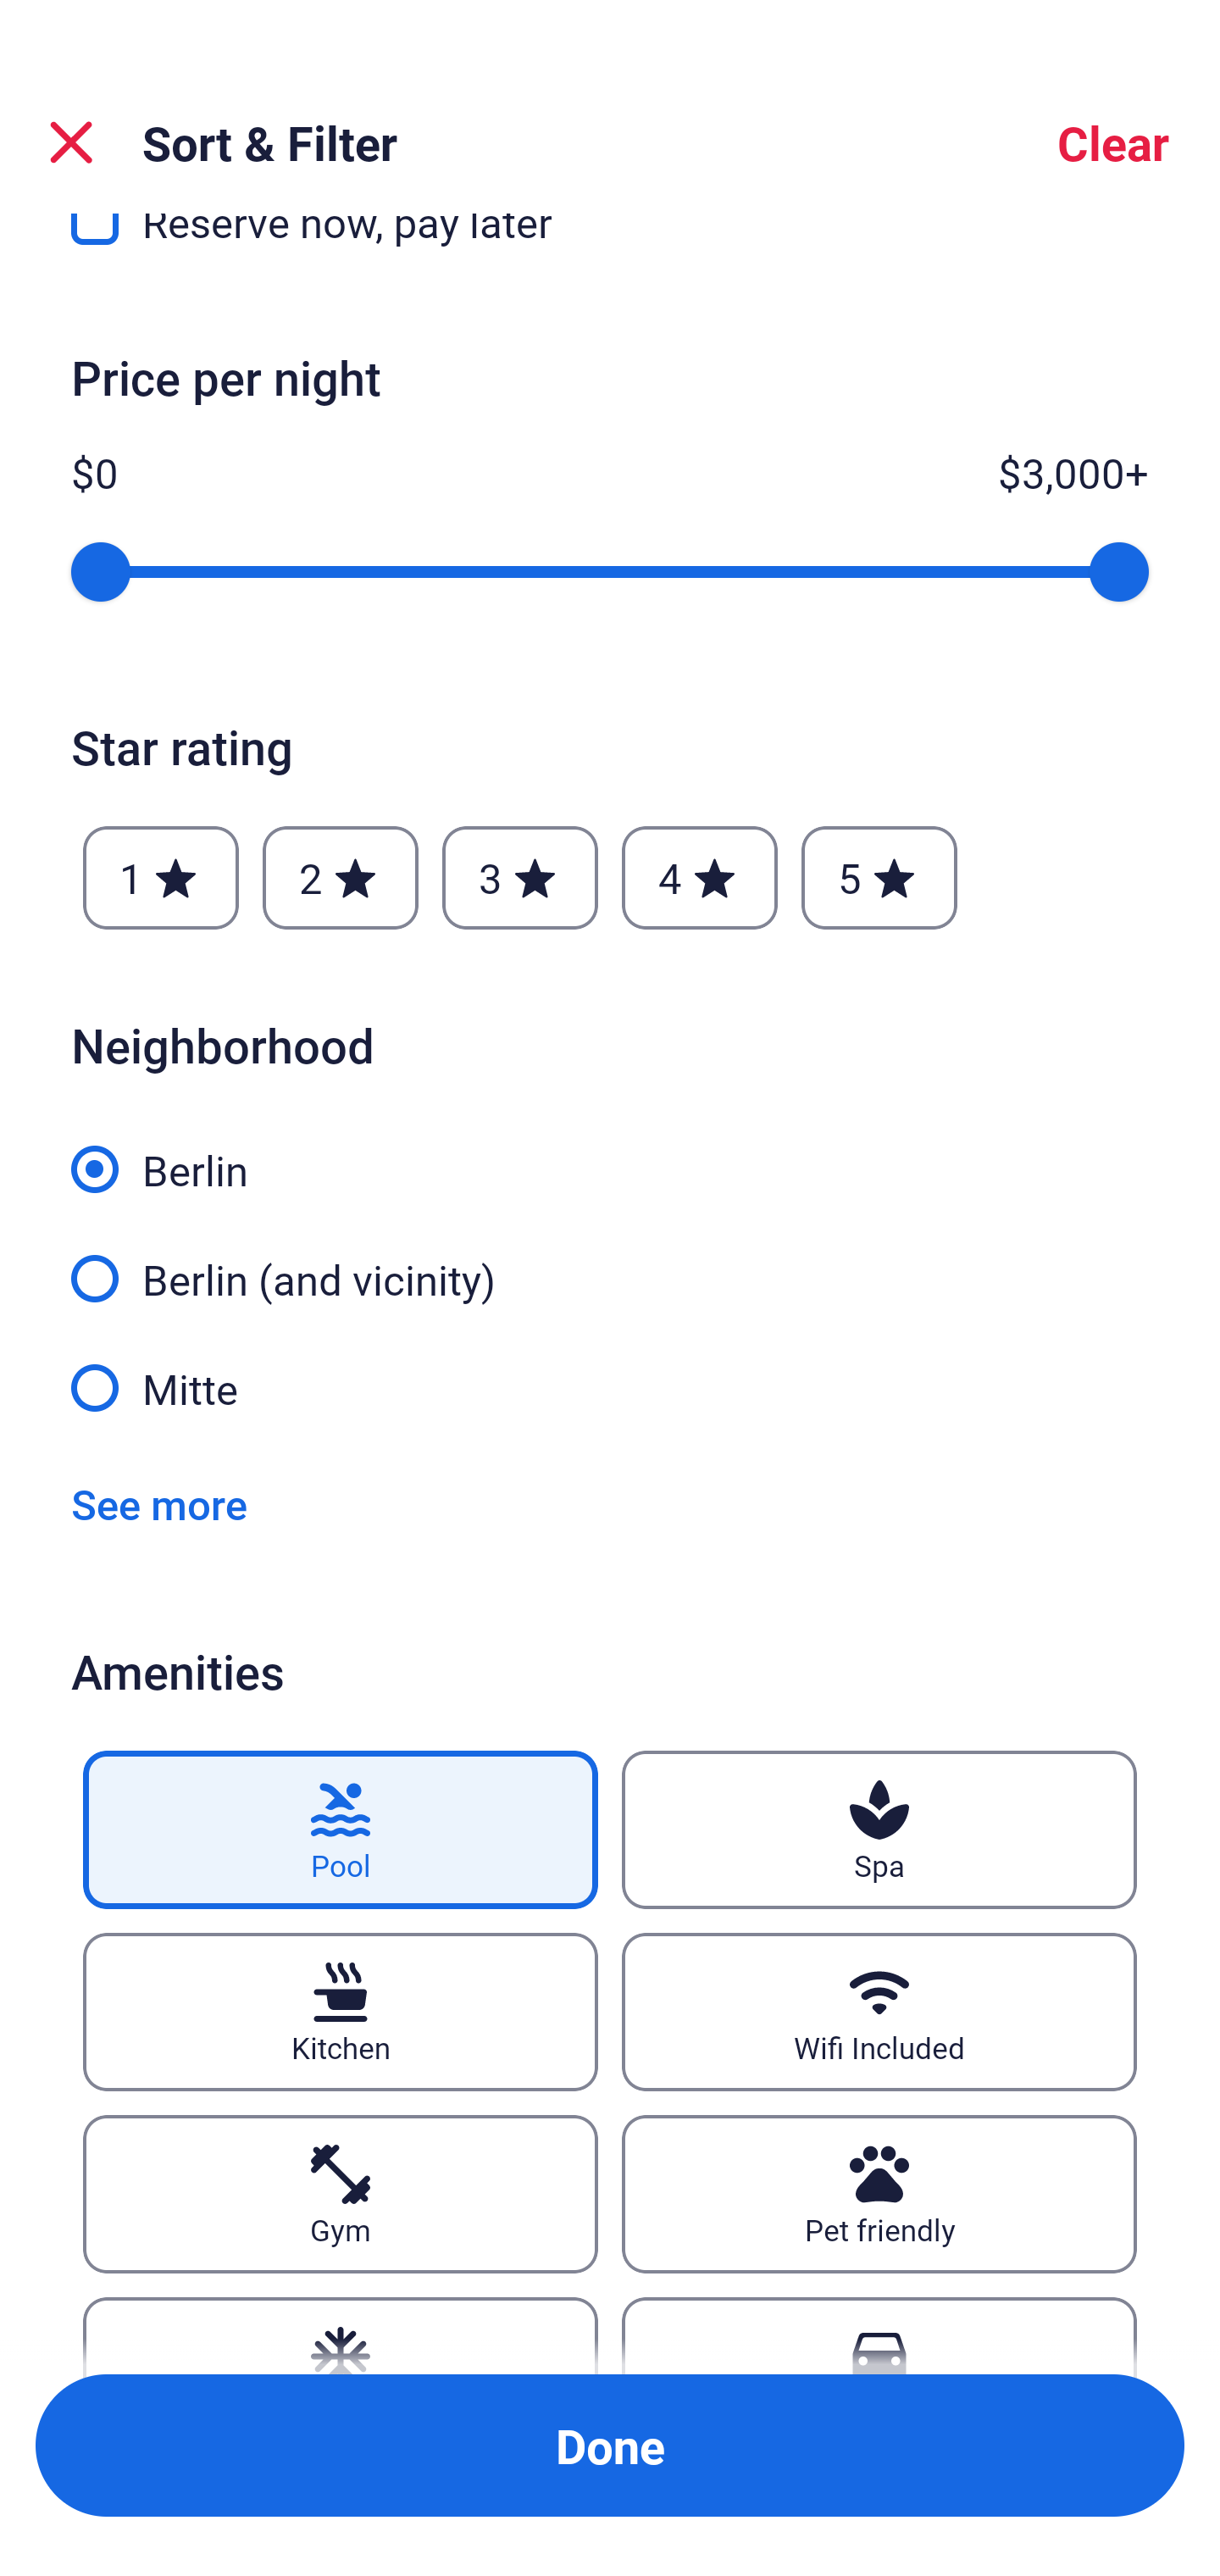  What do you see at coordinates (879, 2195) in the screenshot?
I see `Pet friendly` at bounding box center [879, 2195].